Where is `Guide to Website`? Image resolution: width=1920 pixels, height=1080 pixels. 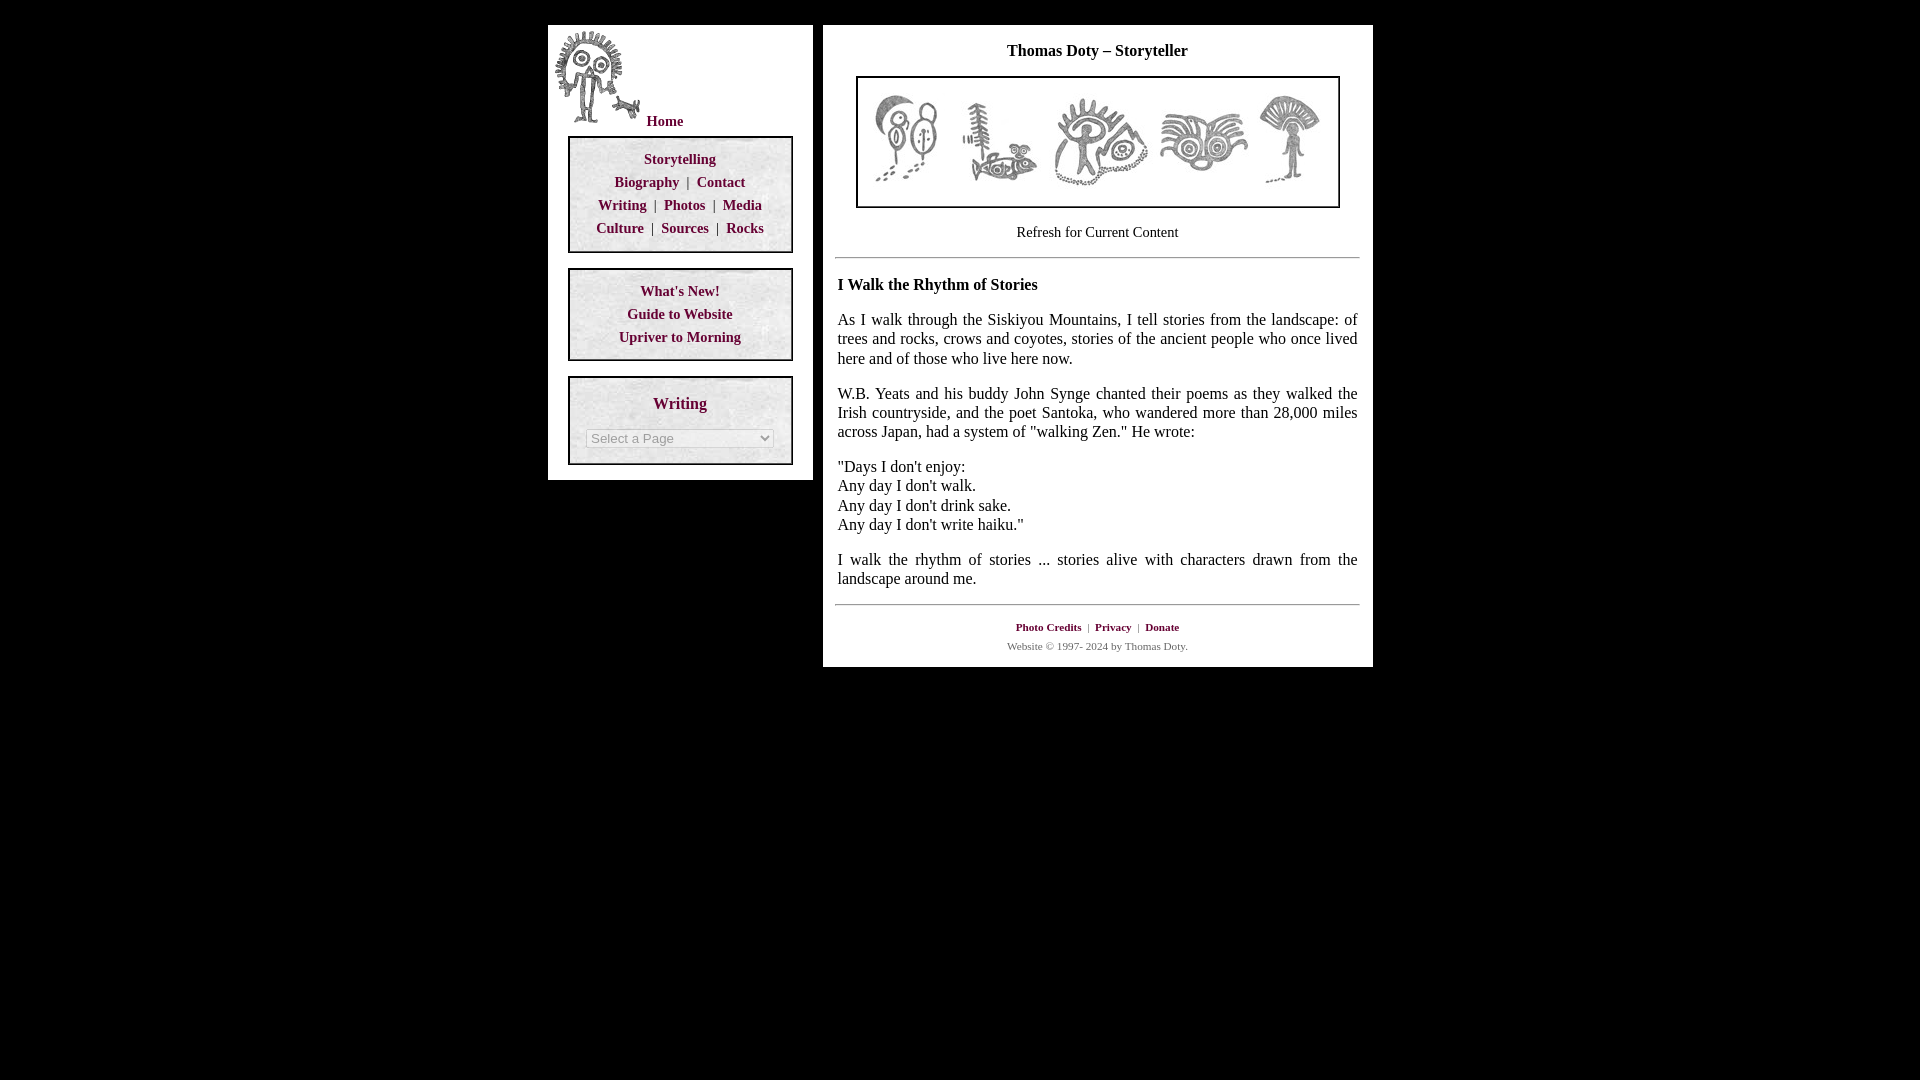 Guide to Website is located at coordinates (679, 313).